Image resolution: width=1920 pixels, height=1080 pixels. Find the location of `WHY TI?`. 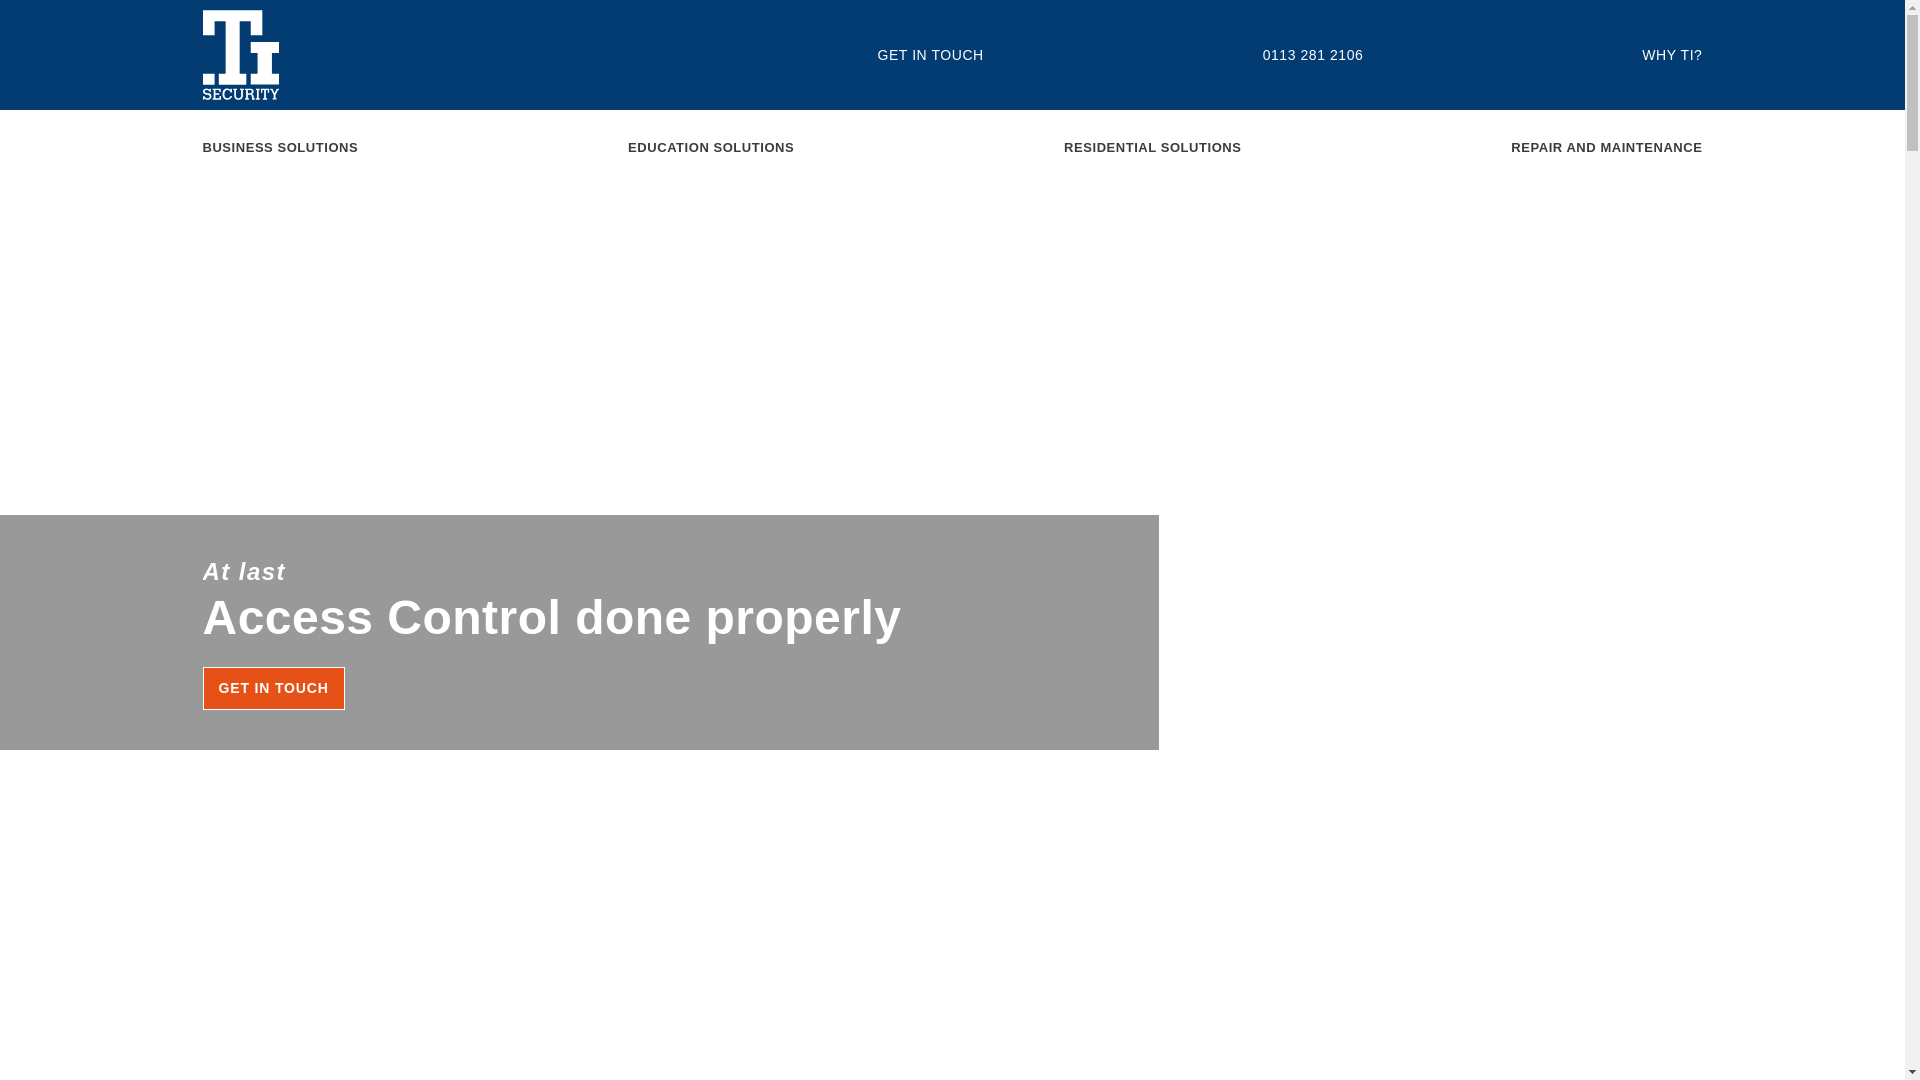

WHY TI? is located at coordinates (1671, 54).